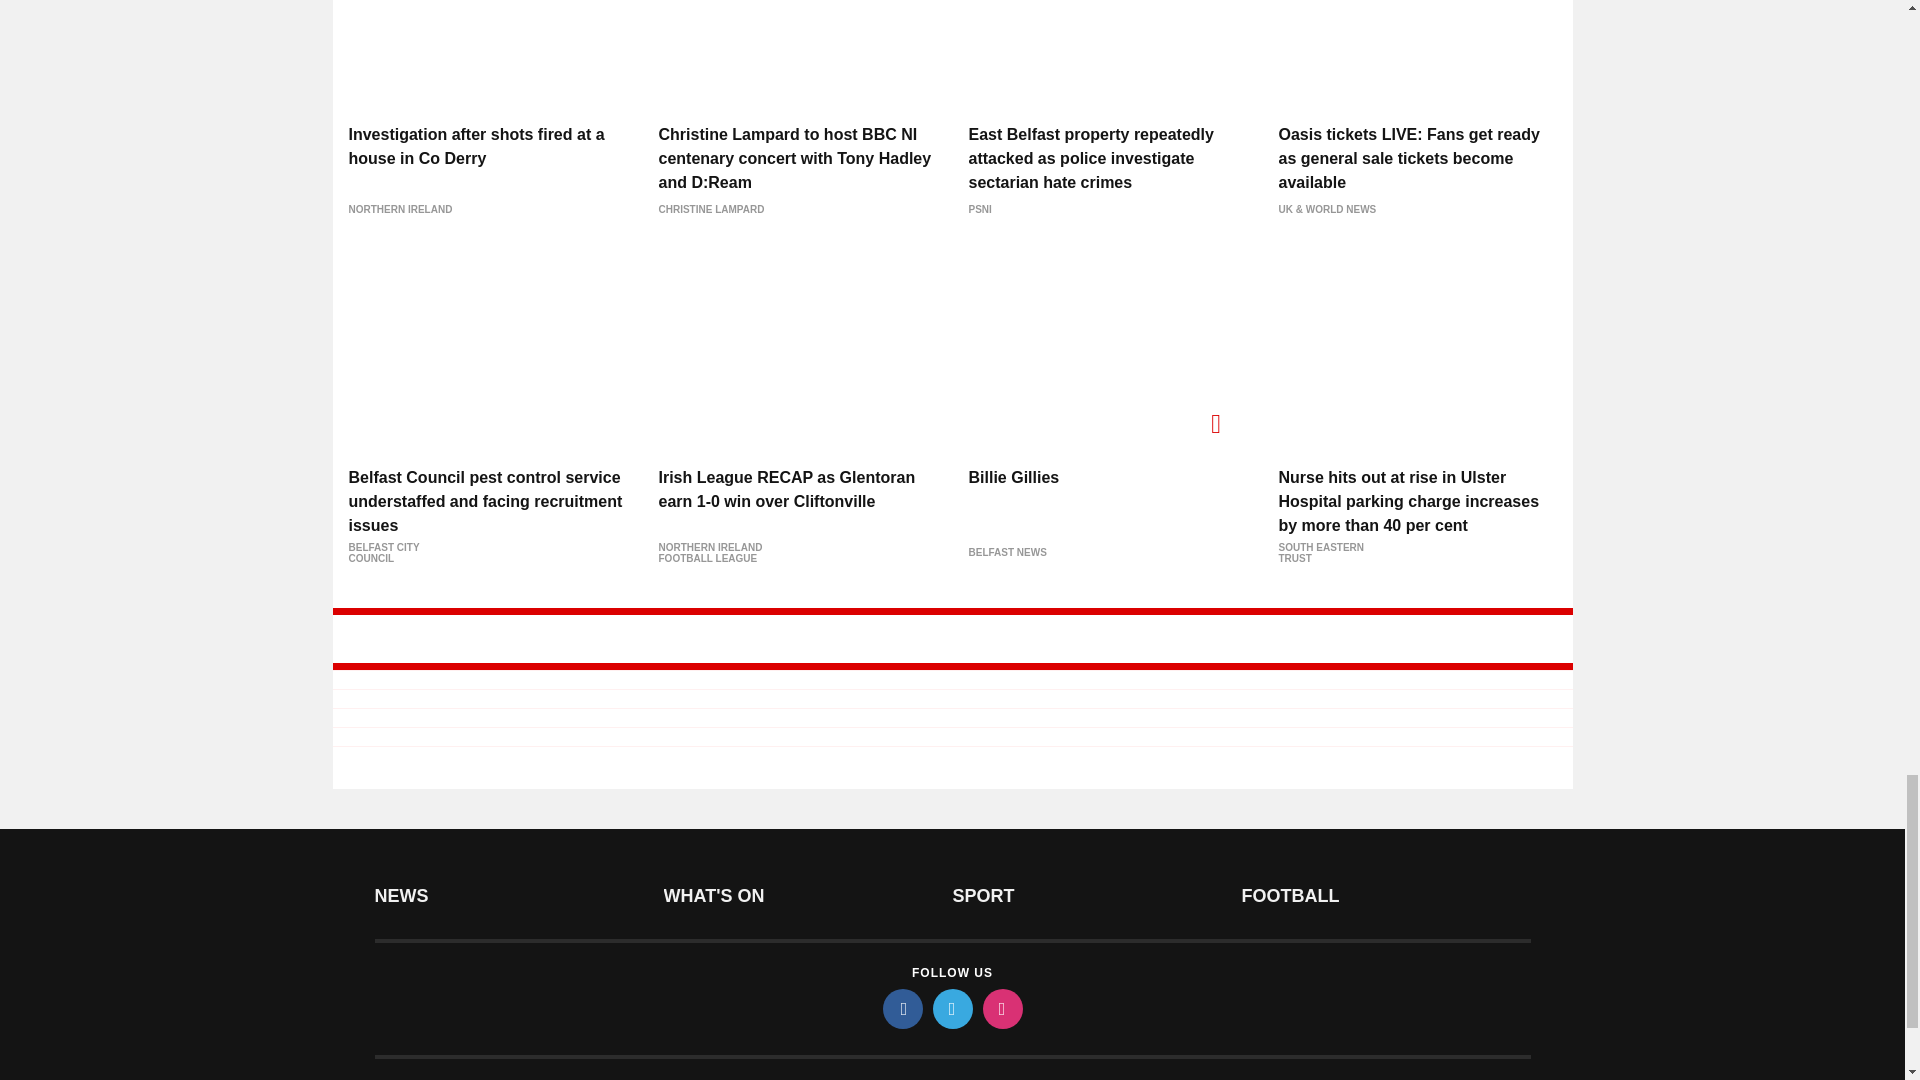 This screenshot has height=1080, width=1920. I want to click on twitter, so click(951, 1009).